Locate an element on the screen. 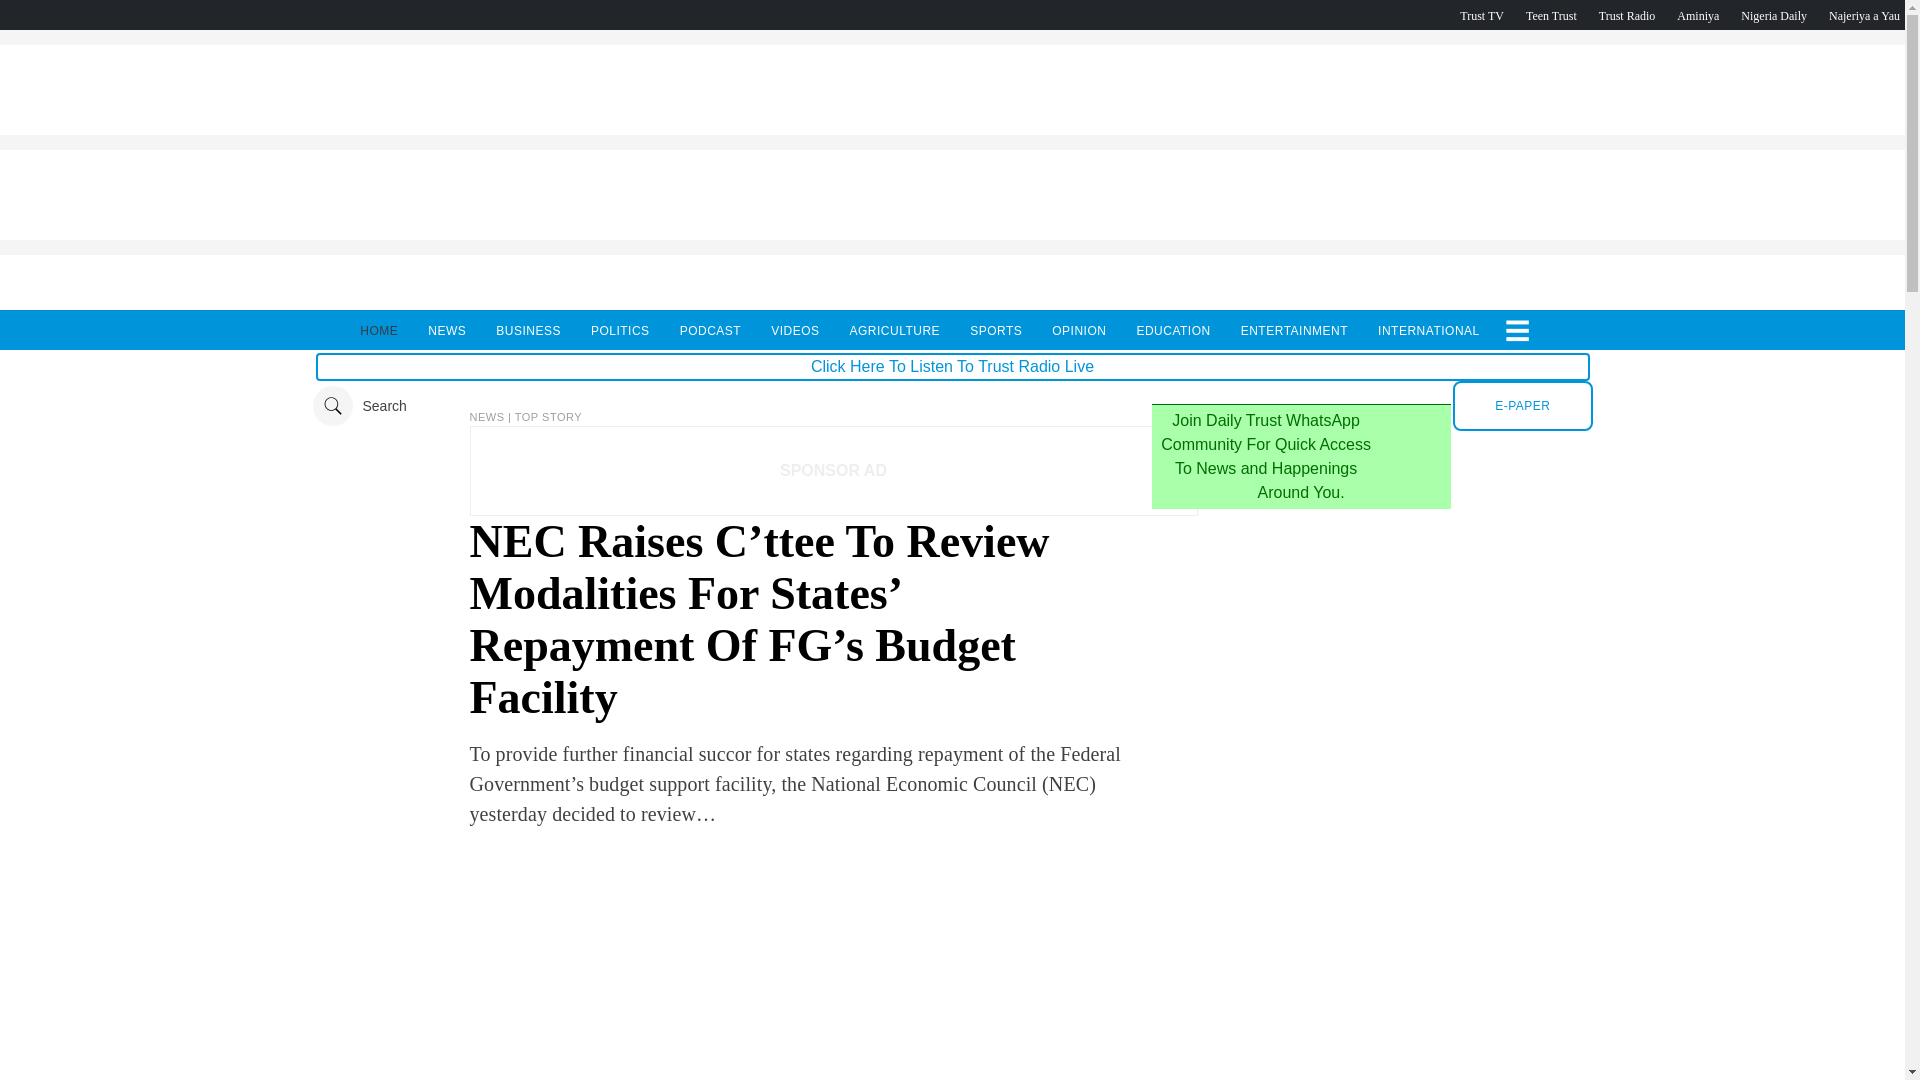 This screenshot has width=1920, height=1080. Teen Trust is located at coordinates (1551, 15).